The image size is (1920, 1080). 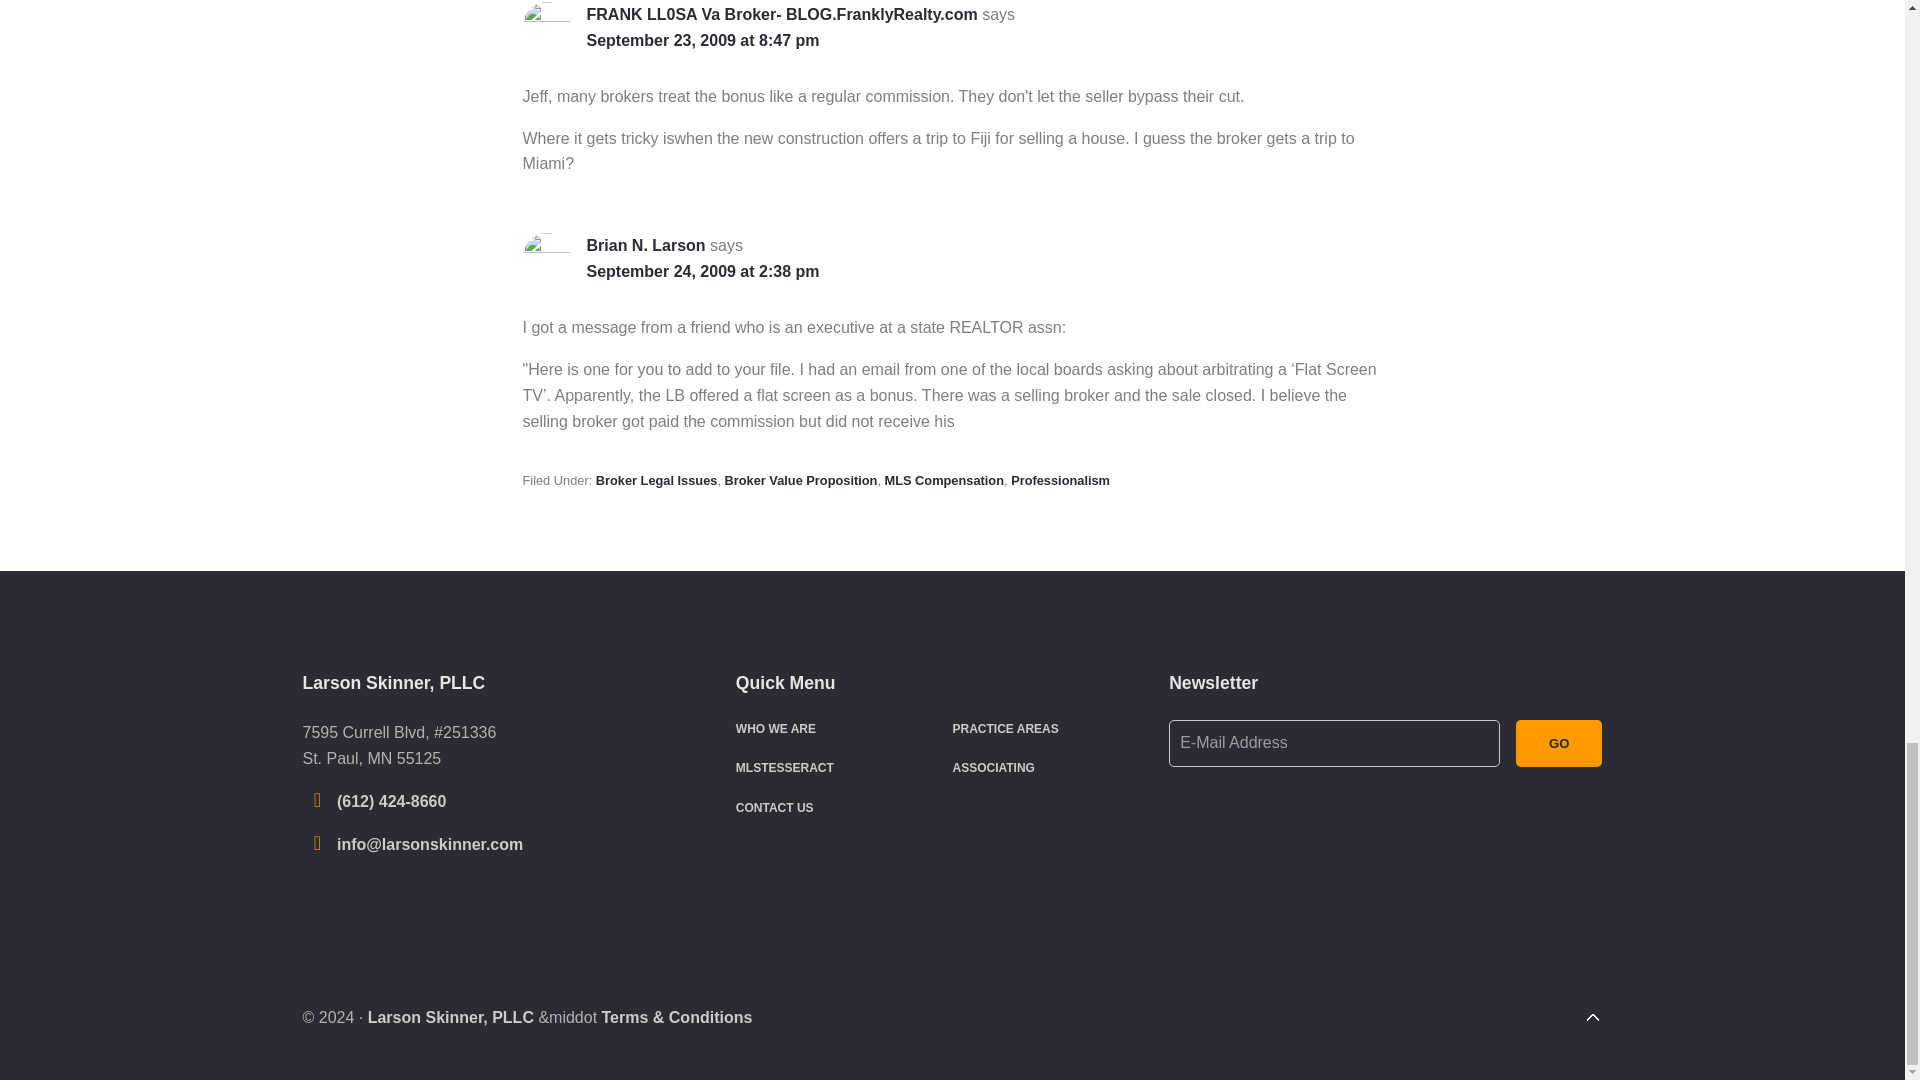 I want to click on PRACTICE AREAS, so click(x=1004, y=728).